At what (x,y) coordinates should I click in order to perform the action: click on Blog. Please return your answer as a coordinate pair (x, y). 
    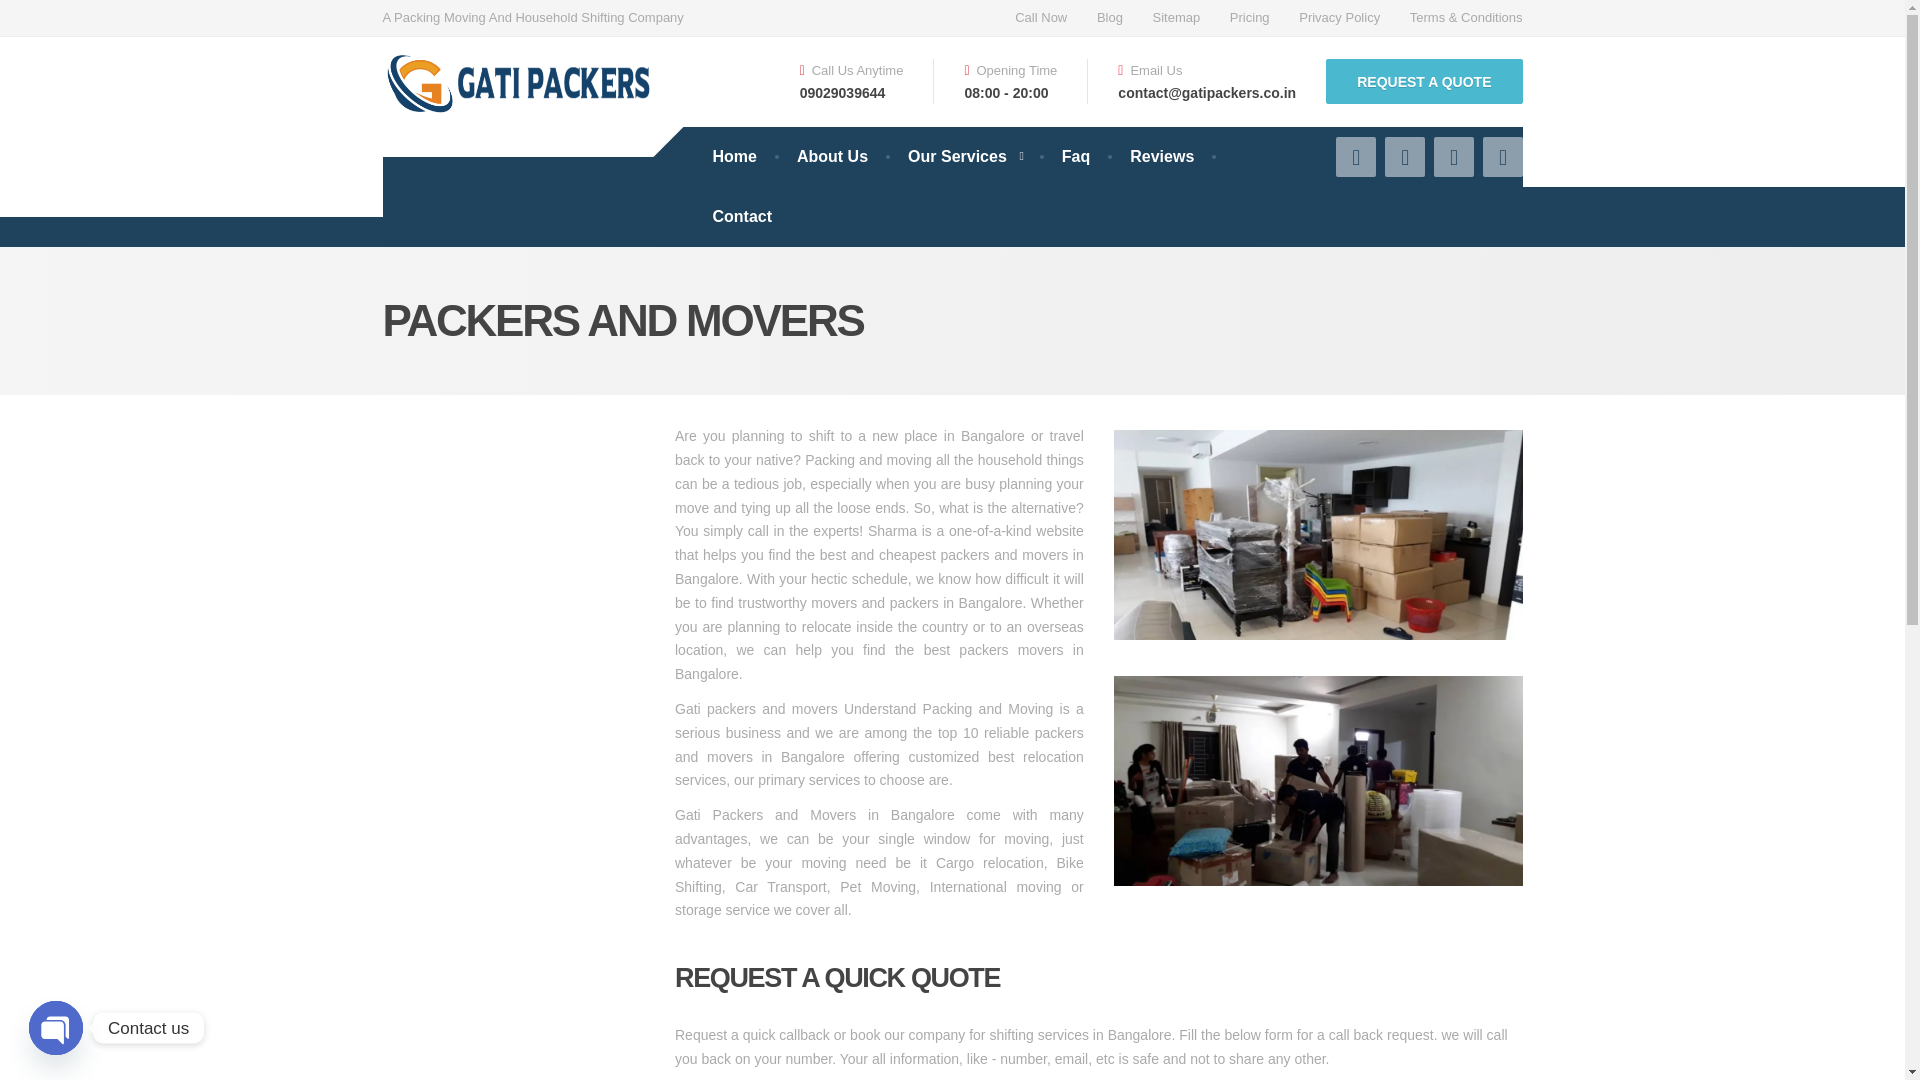
    Looking at the image, I should click on (1110, 18).